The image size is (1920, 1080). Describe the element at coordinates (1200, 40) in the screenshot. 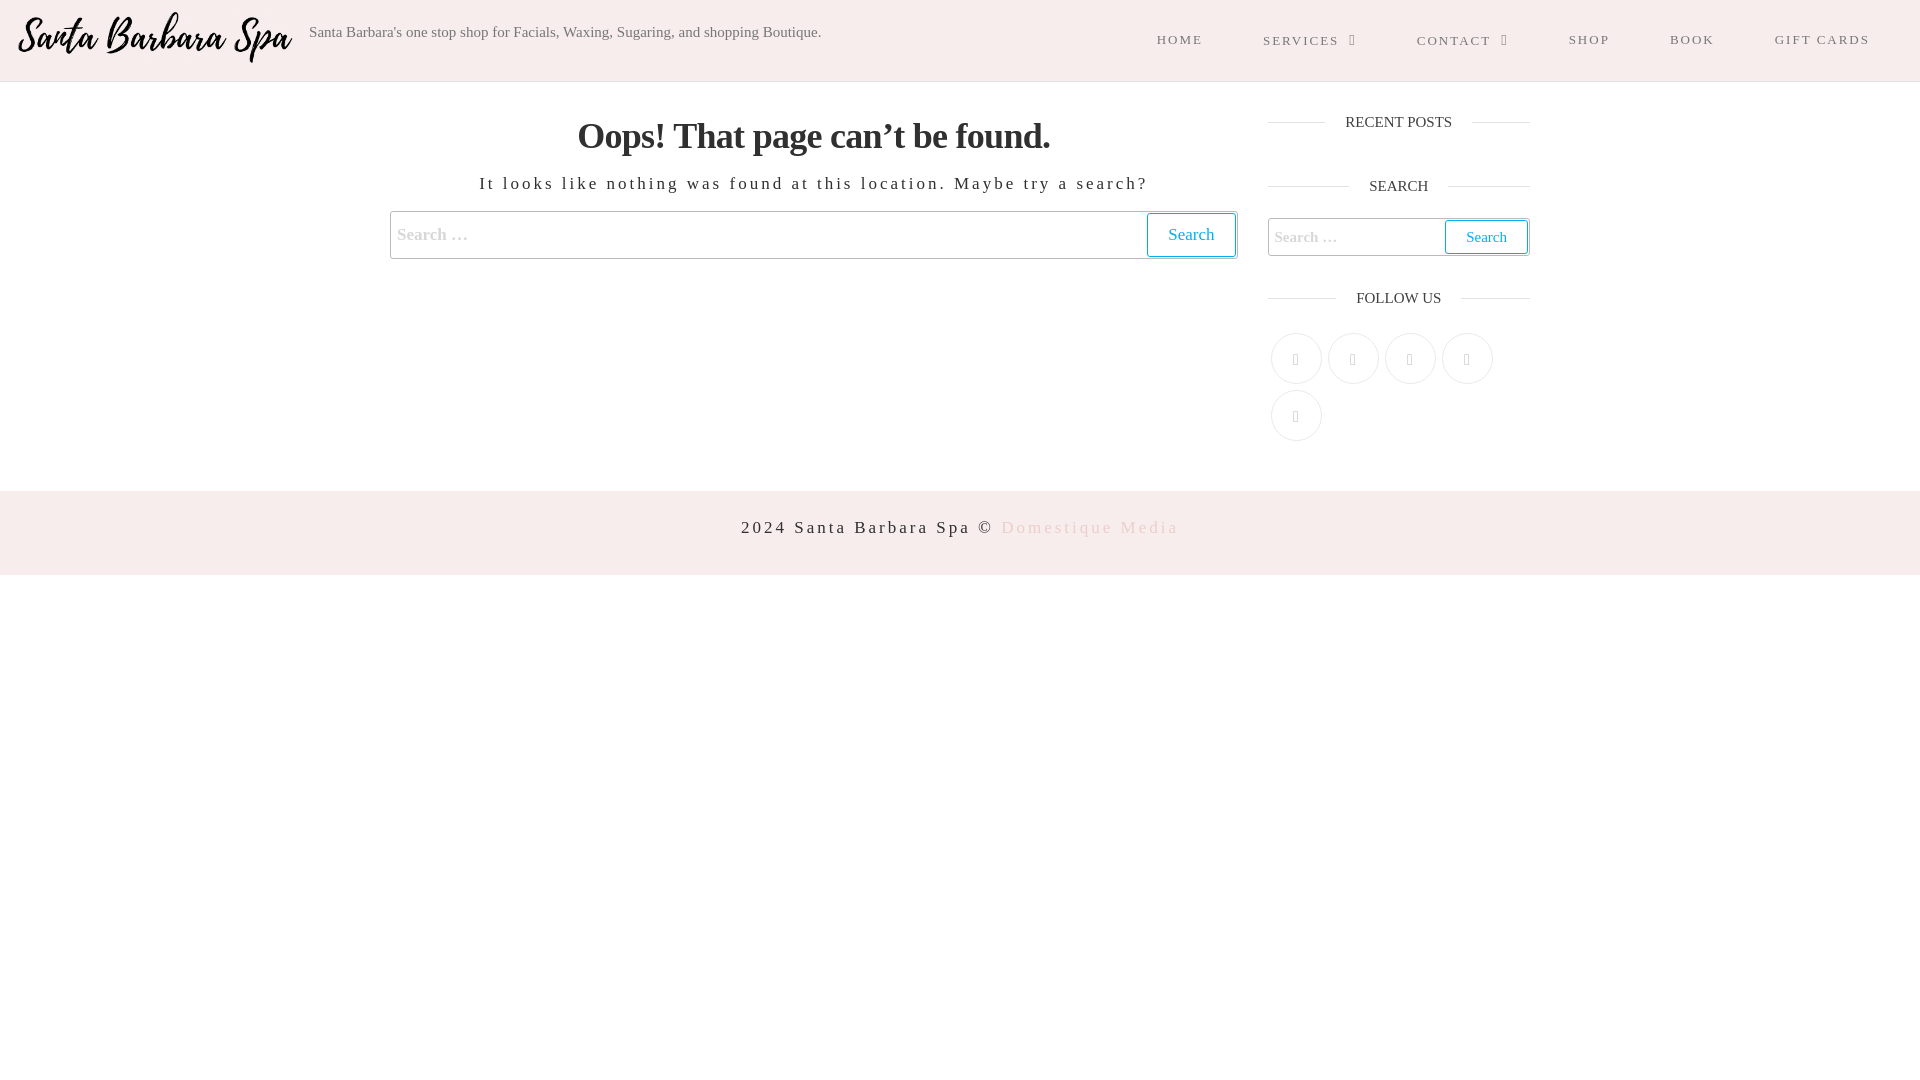

I see `HOME` at that location.